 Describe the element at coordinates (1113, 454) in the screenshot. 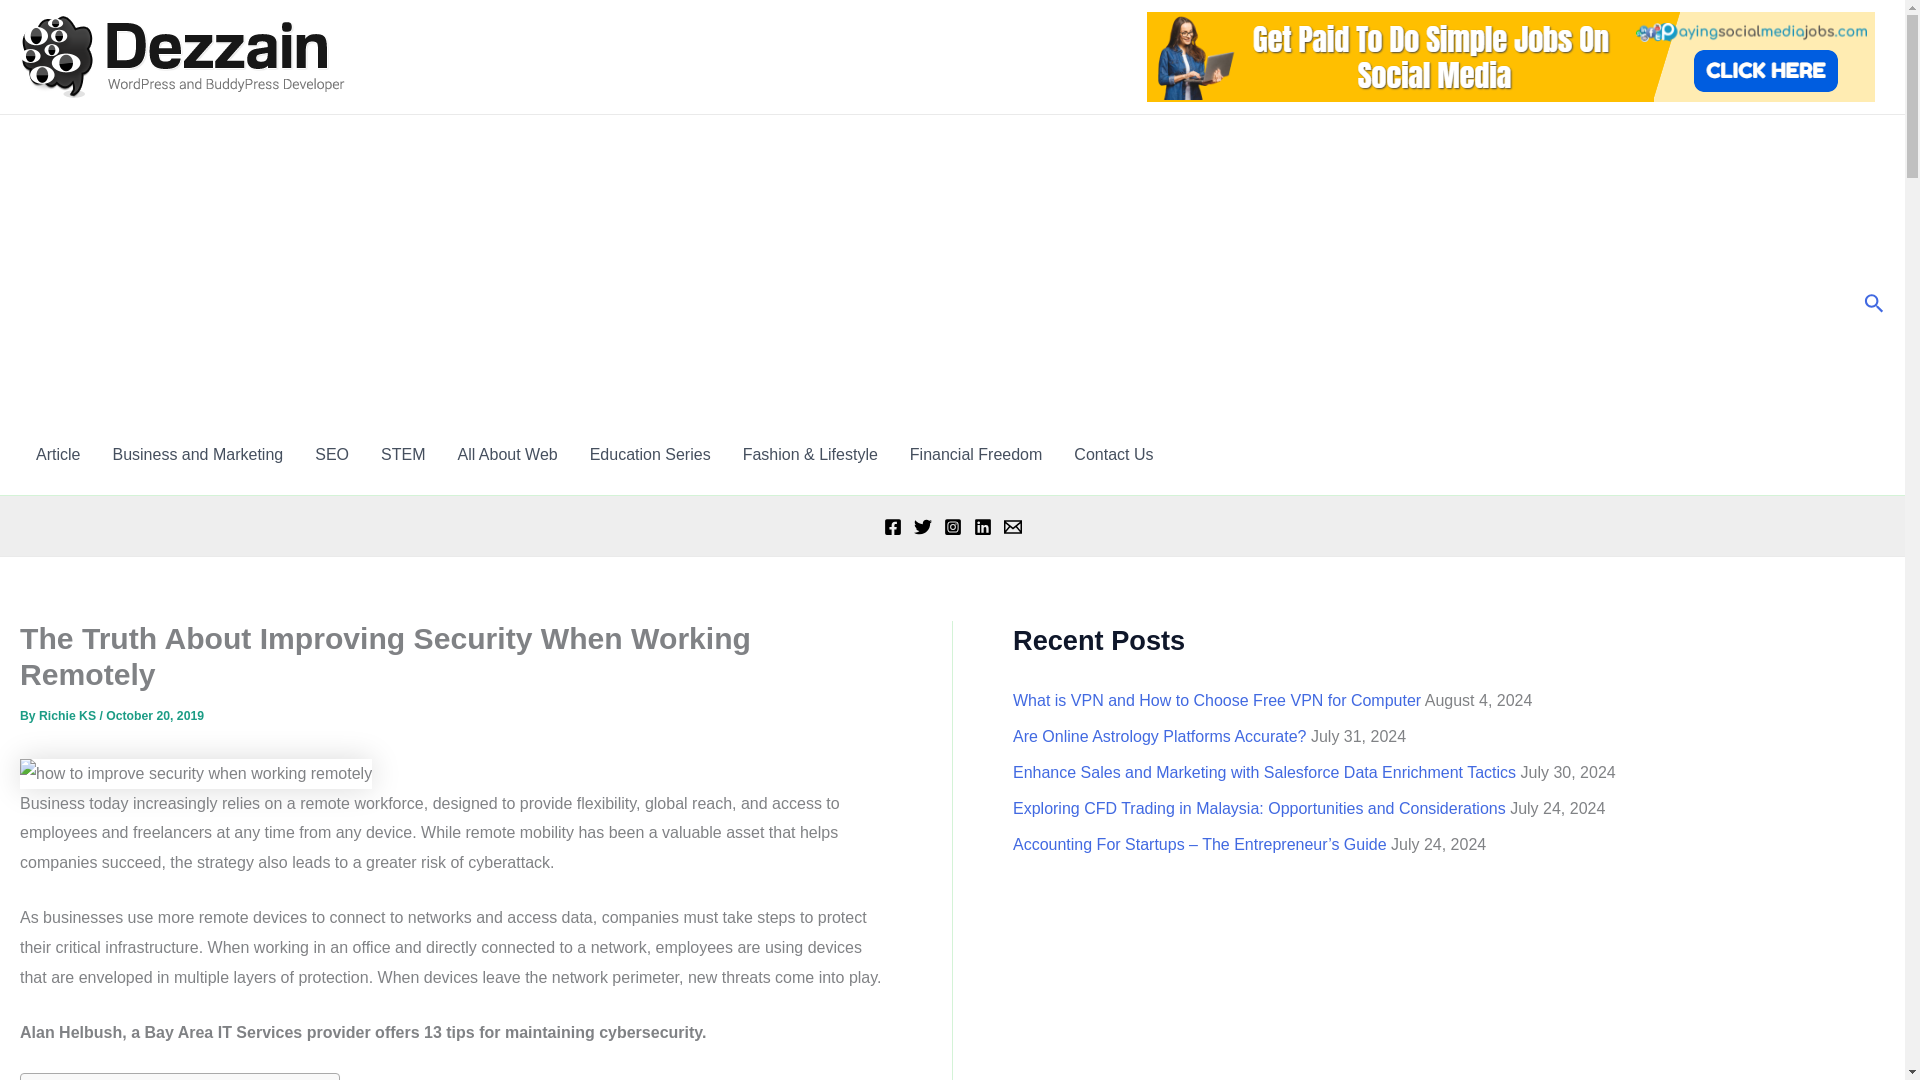

I see `Contact Us` at that location.